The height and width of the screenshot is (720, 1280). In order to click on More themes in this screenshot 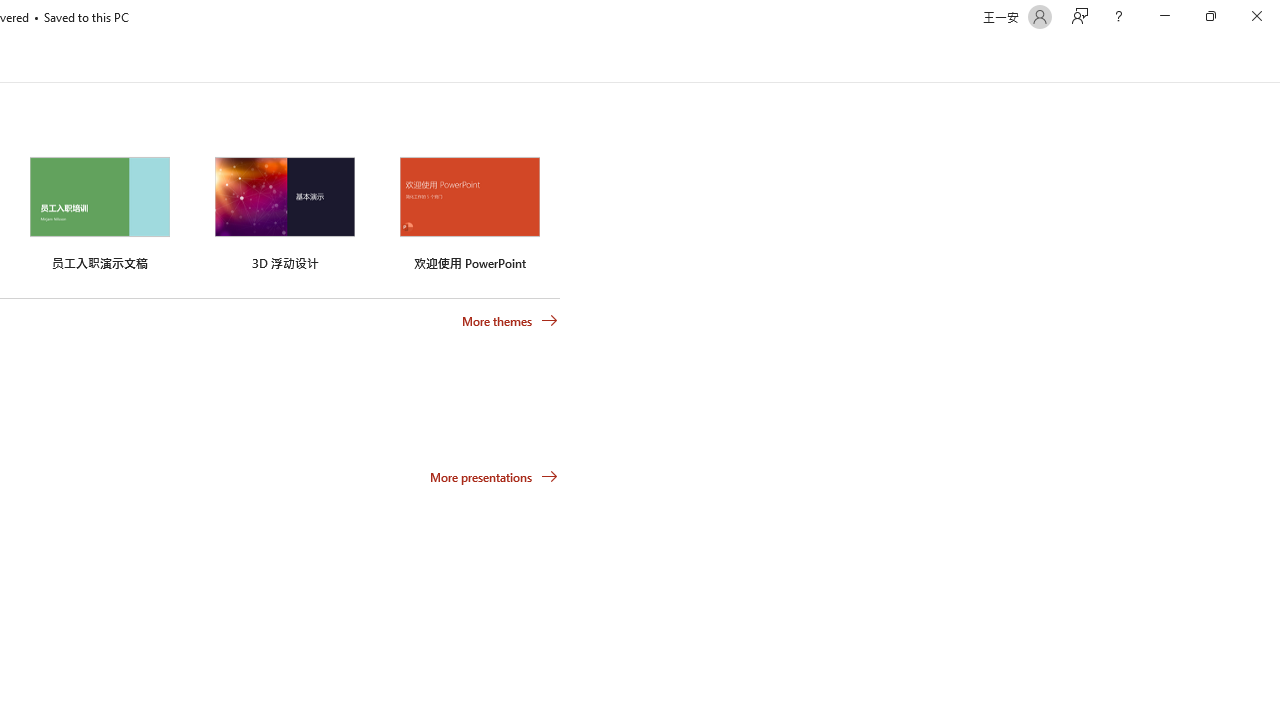, I will do `click(510, 321)`.